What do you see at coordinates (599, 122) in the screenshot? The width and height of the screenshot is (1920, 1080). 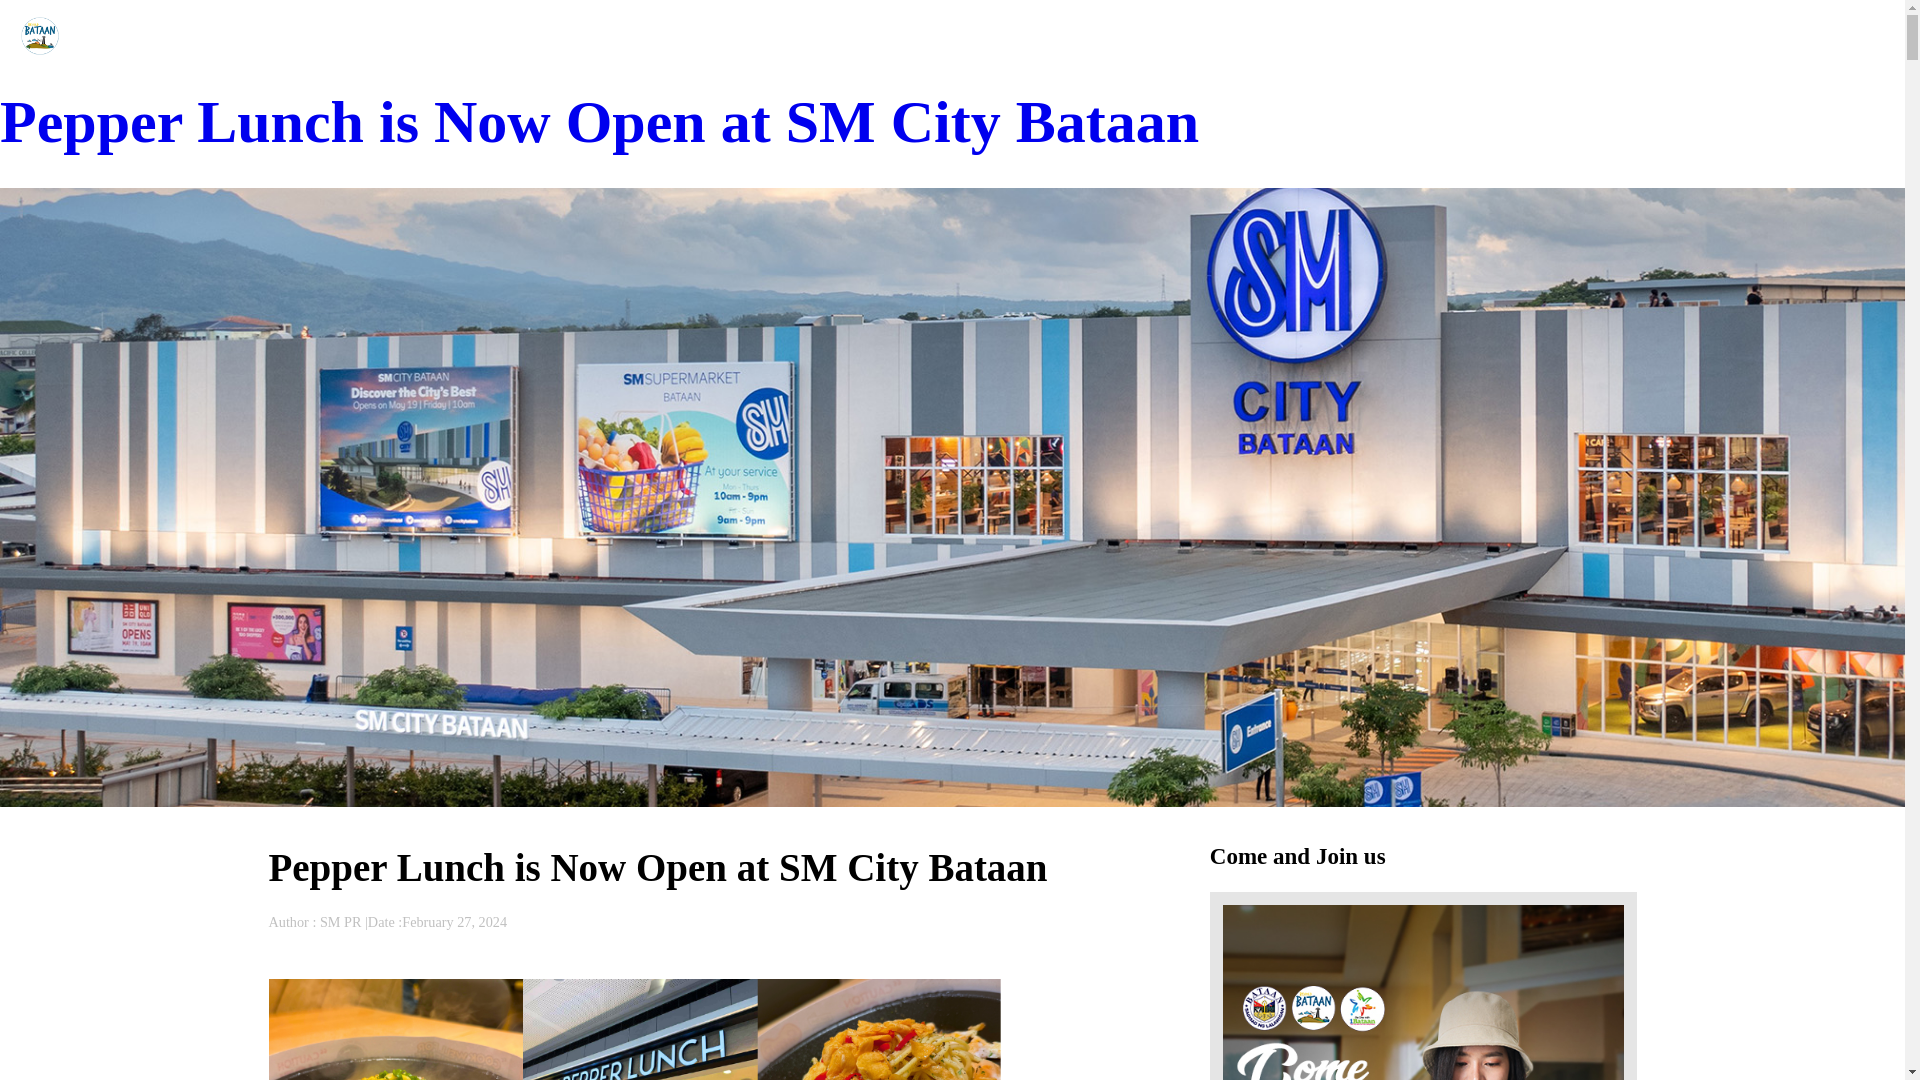 I see `Pepper Lunch is Now Open at SM City Bataan` at bounding box center [599, 122].